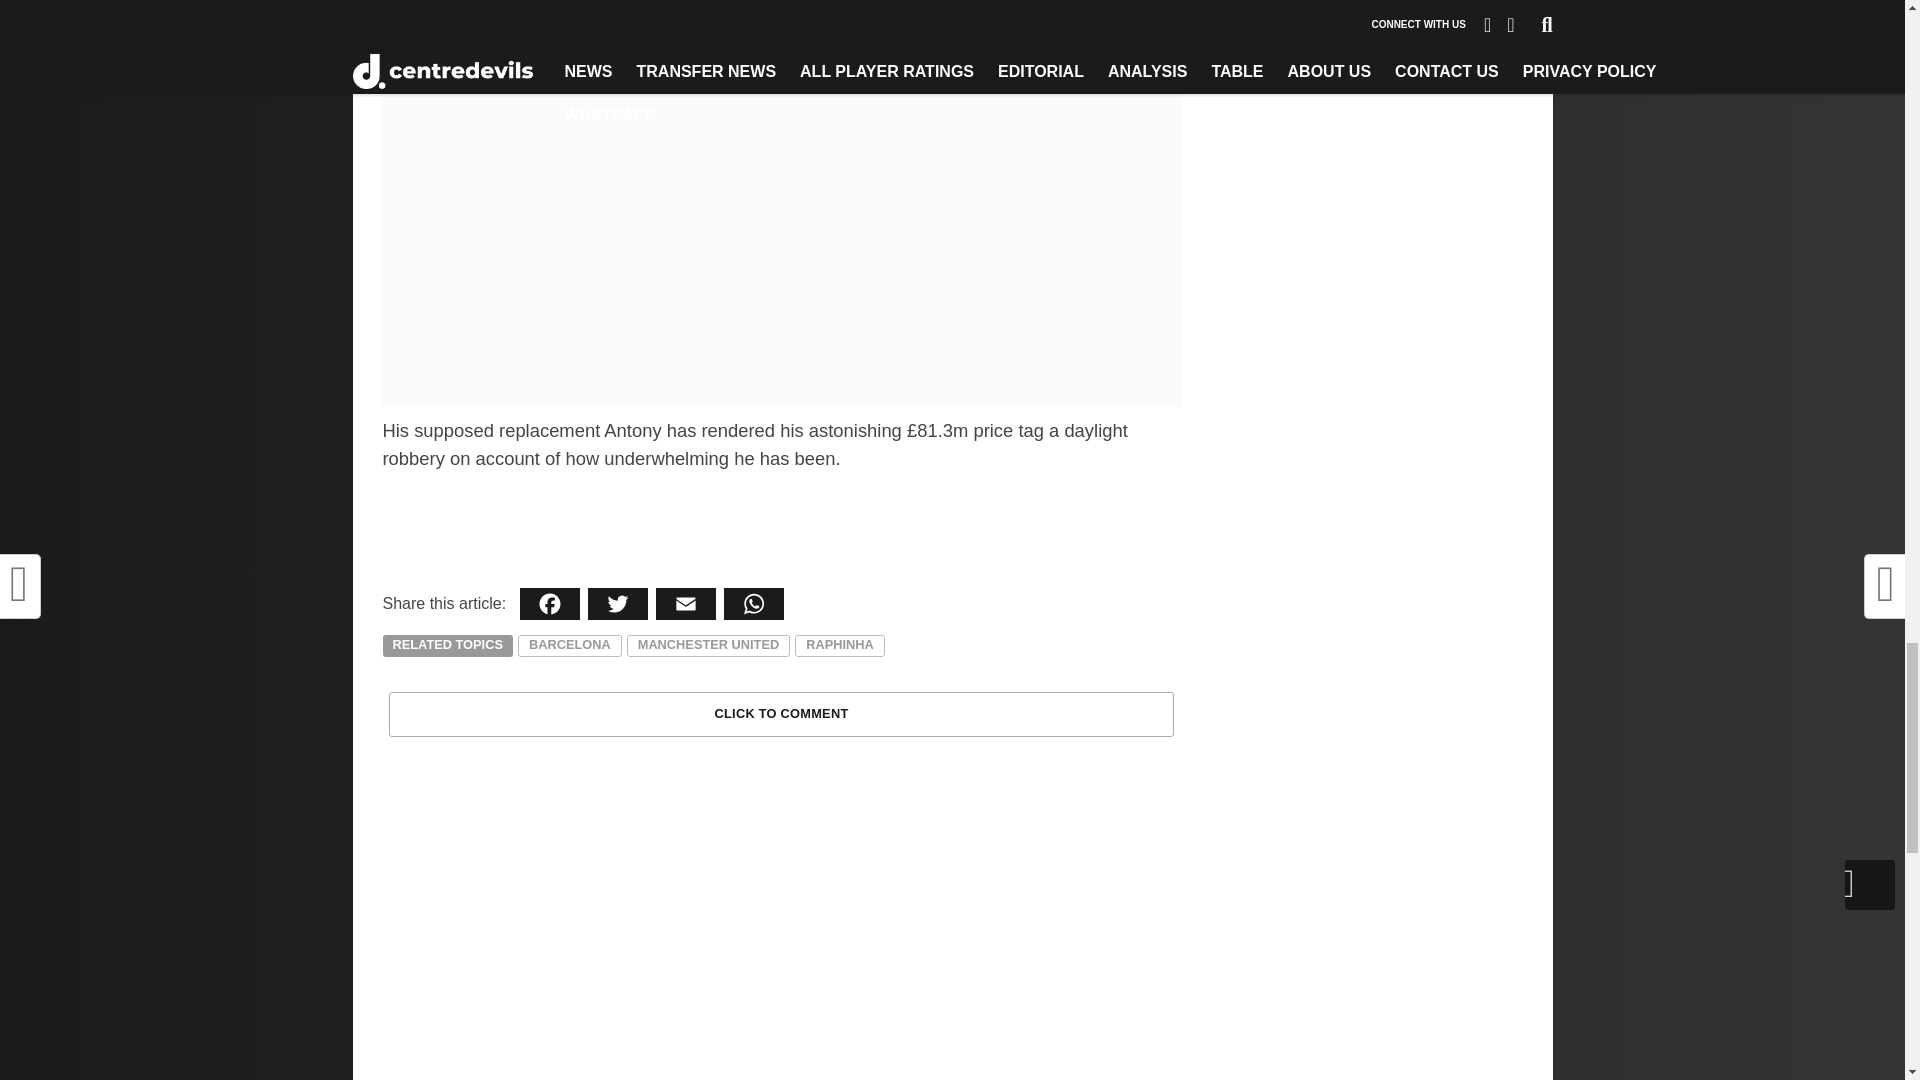 The width and height of the screenshot is (1920, 1080). Describe the element at coordinates (754, 603) in the screenshot. I see `WhatsApp` at that location.